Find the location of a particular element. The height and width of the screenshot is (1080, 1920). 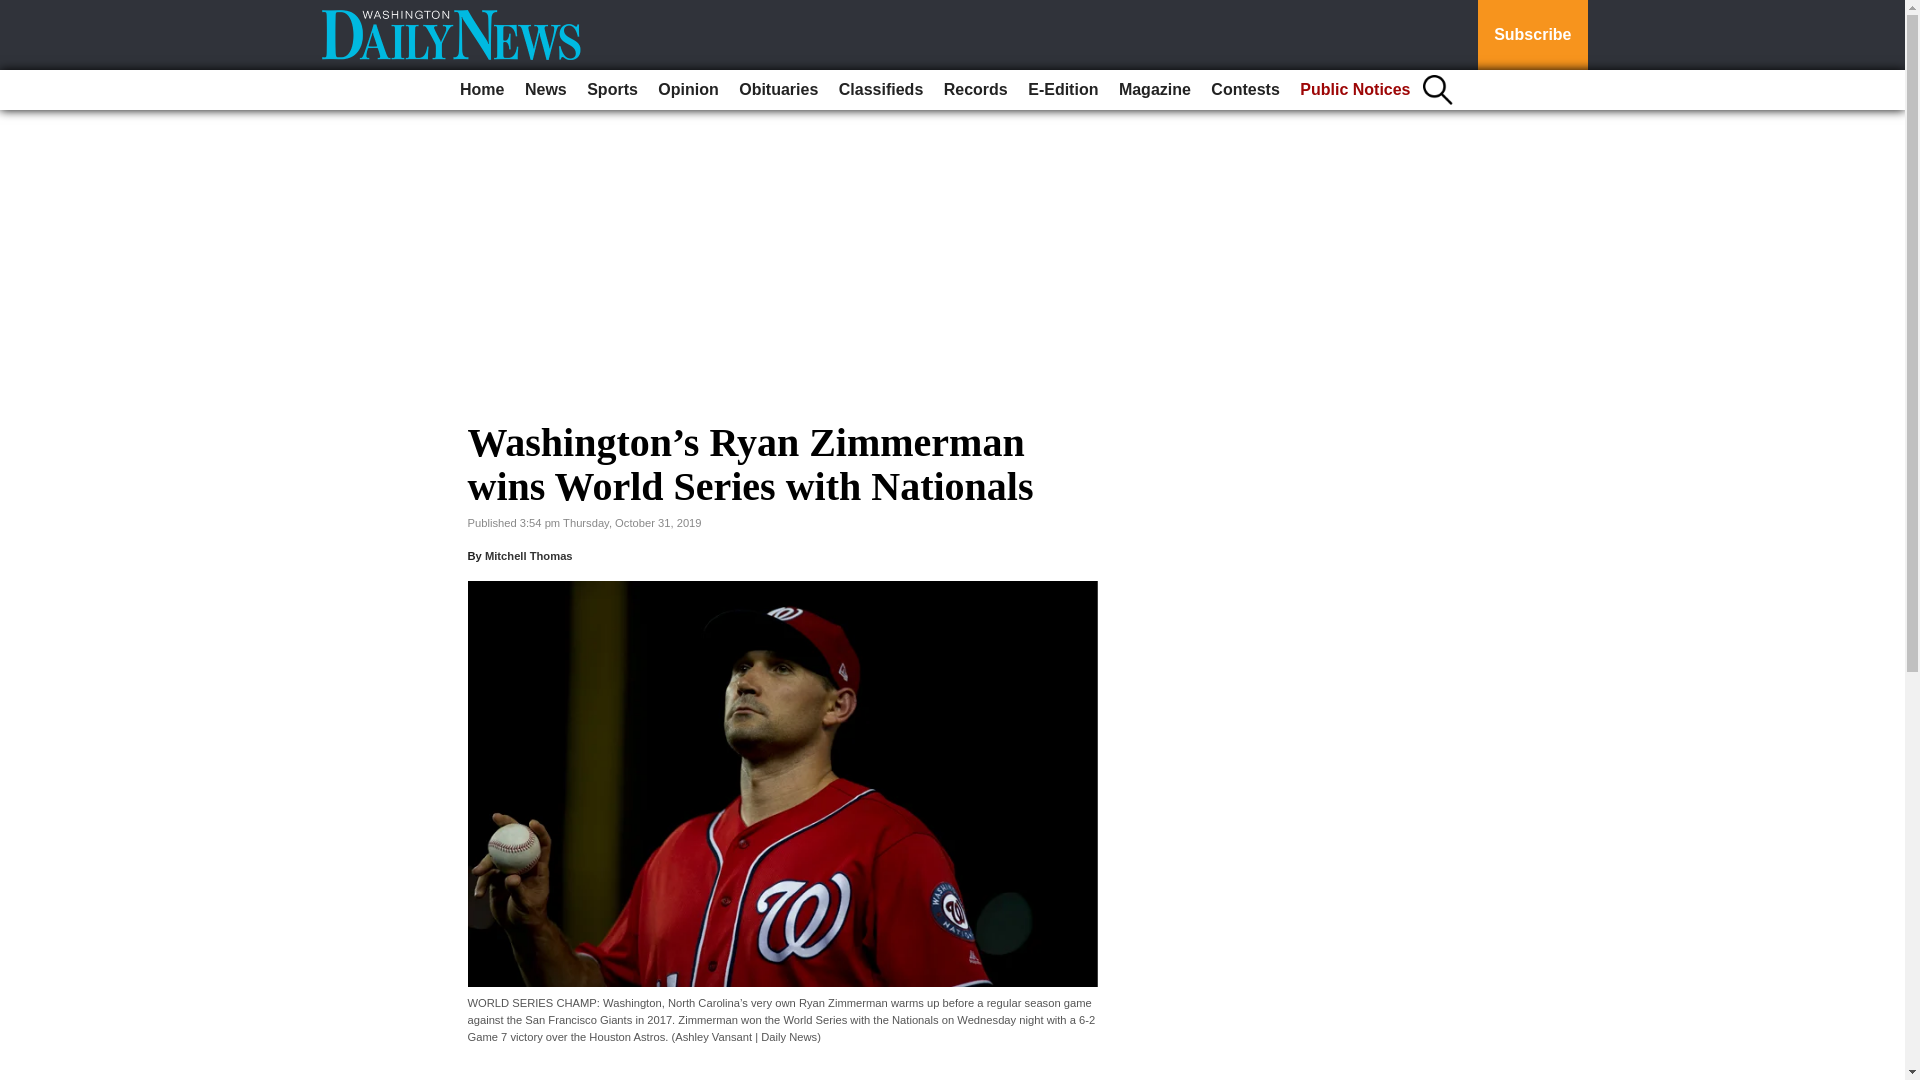

Public Notices is located at coordinates (1355, 90).